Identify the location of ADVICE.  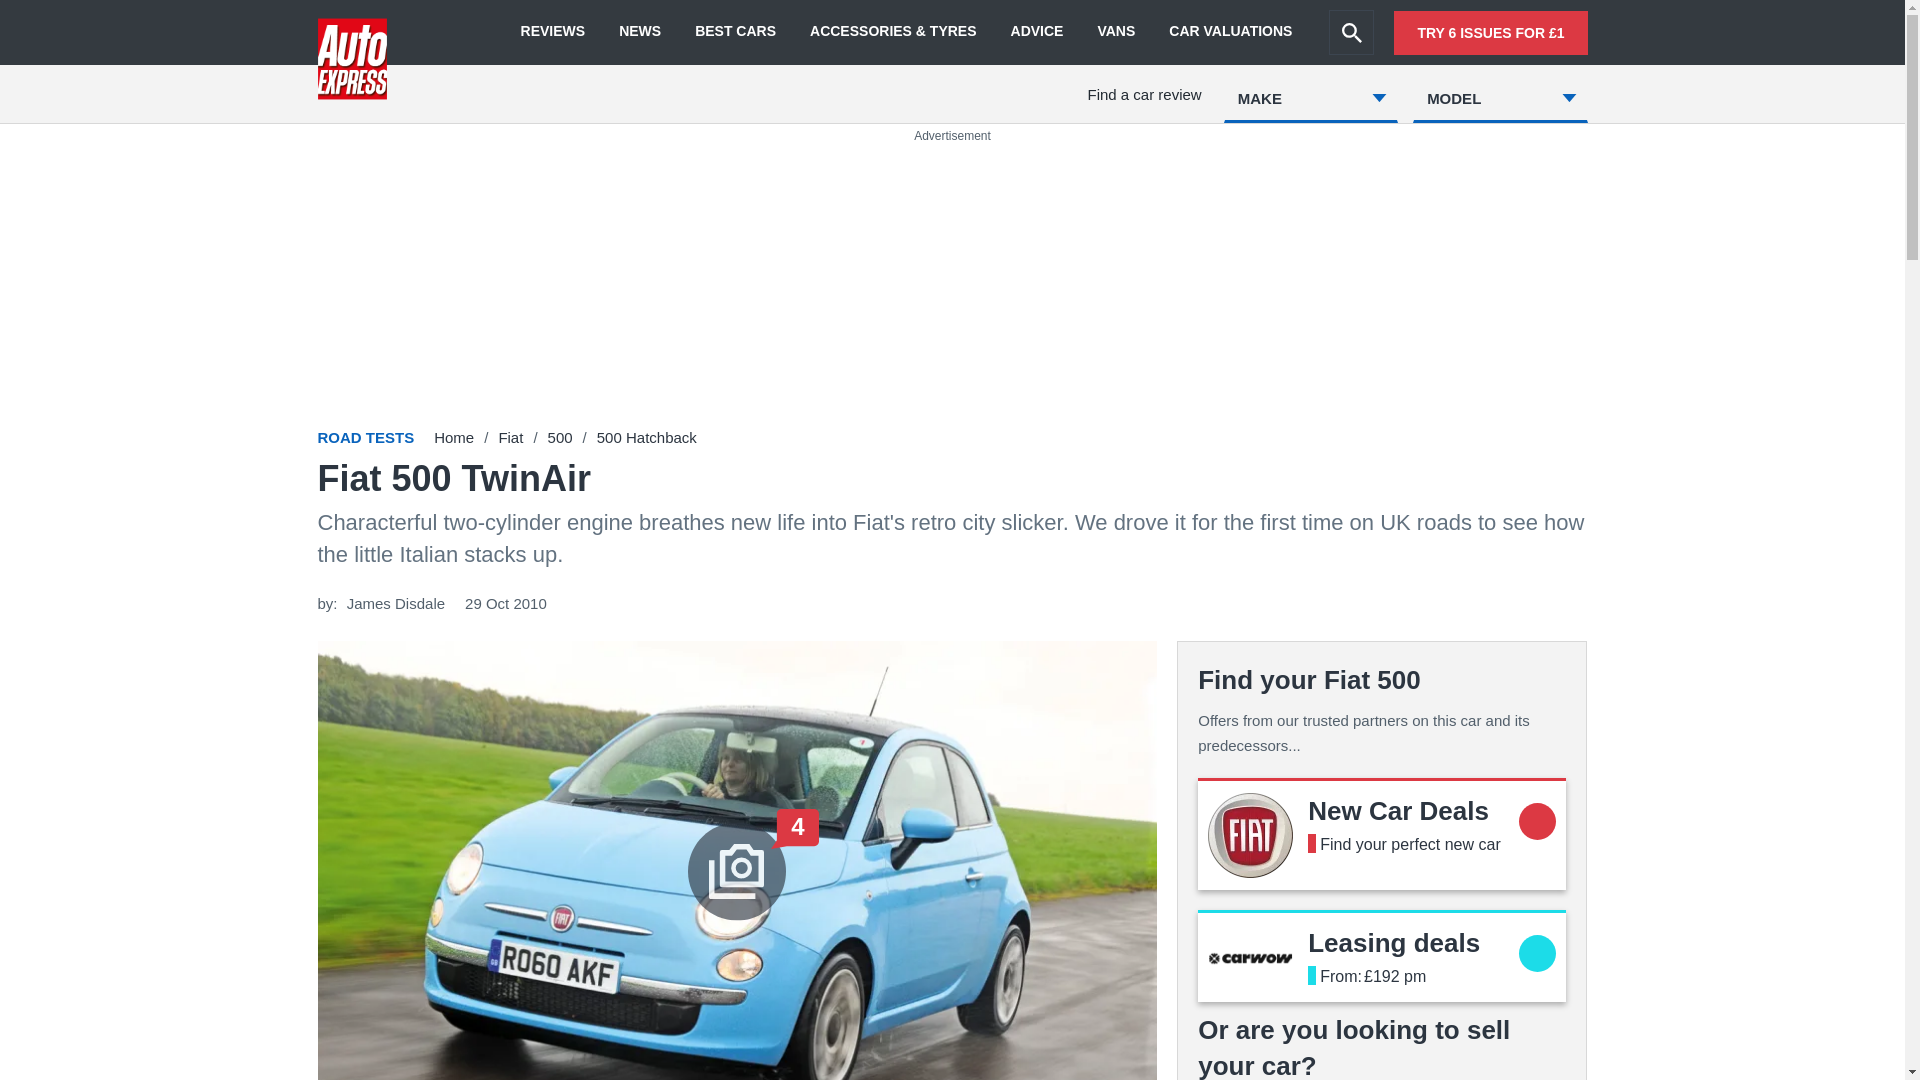
(734, 32).